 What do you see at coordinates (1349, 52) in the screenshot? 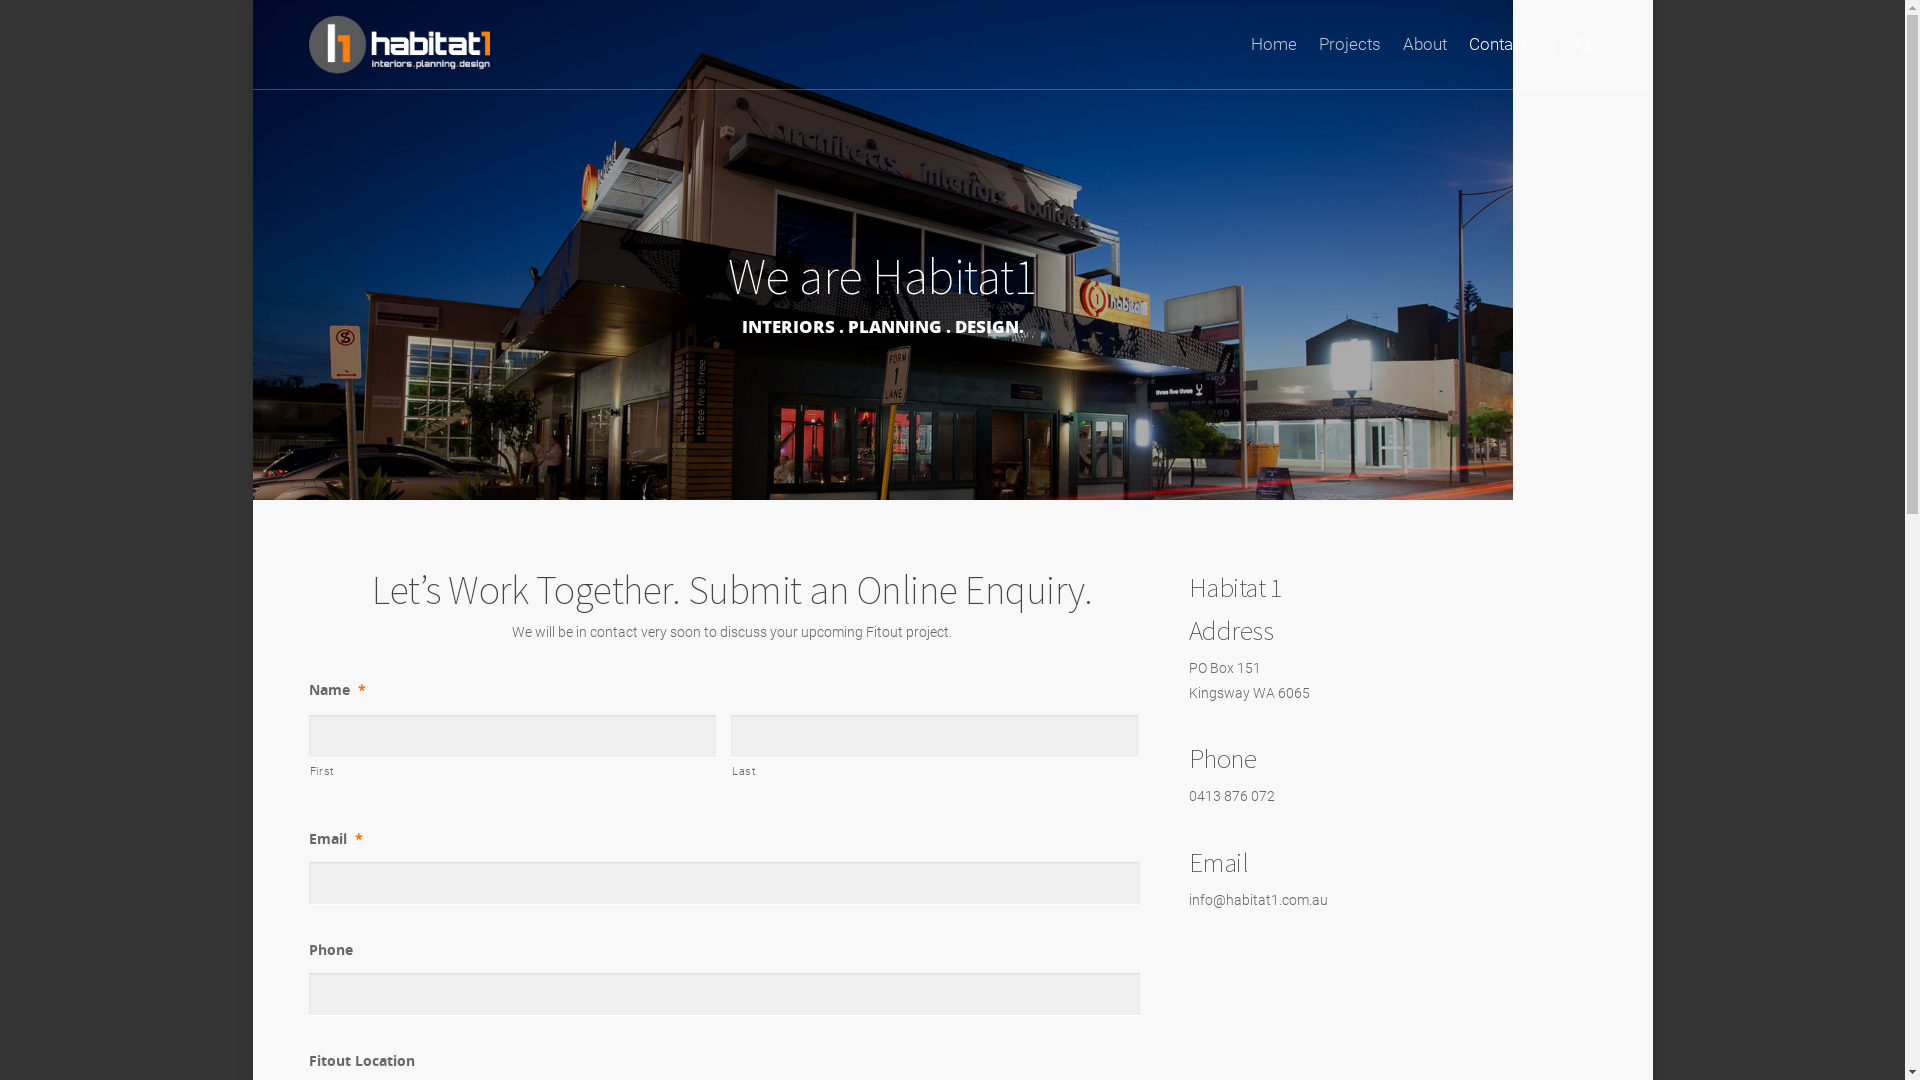
I see `Projects` at bounding box center [1349, 52].